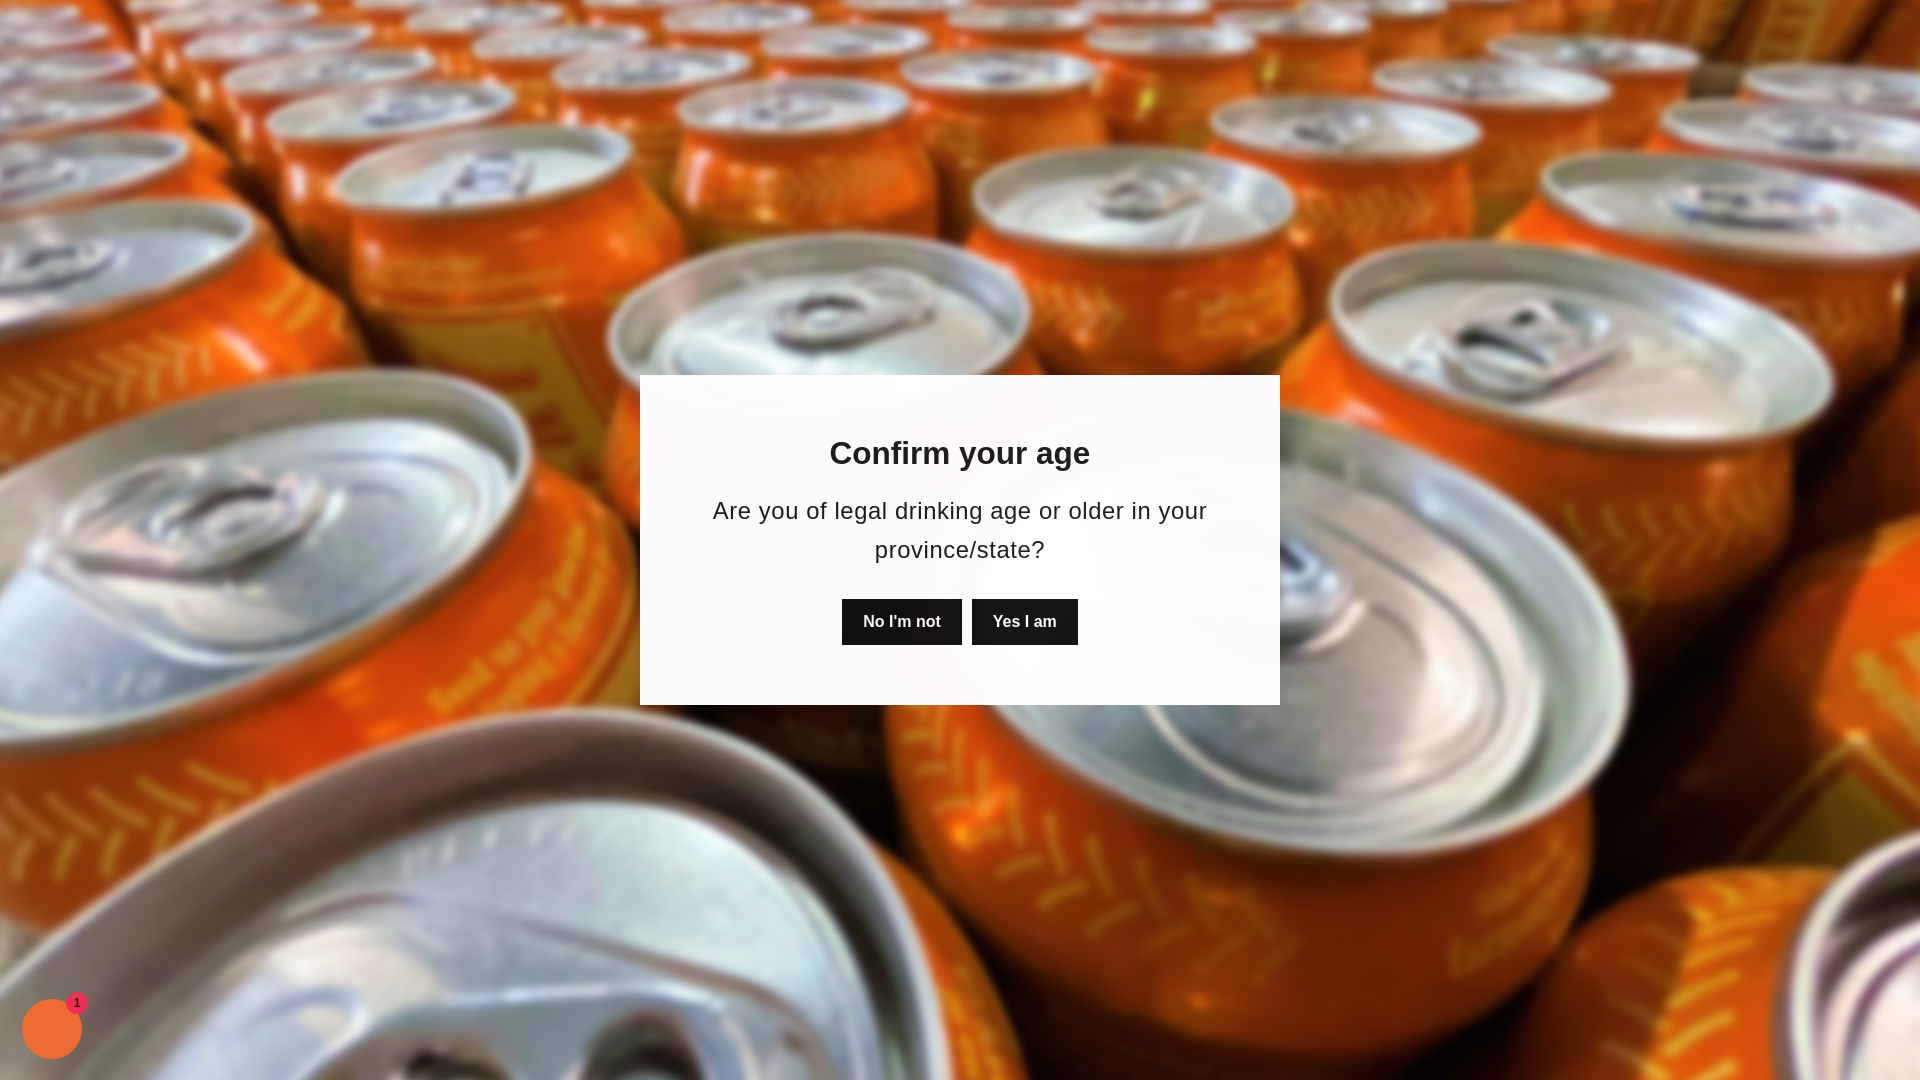 Image resolution: width=1920 pixels, height=1080 pixels. I want to click on Brandon Sun 5-Star Review of the Farmery Food Truck, so click(801, 402).